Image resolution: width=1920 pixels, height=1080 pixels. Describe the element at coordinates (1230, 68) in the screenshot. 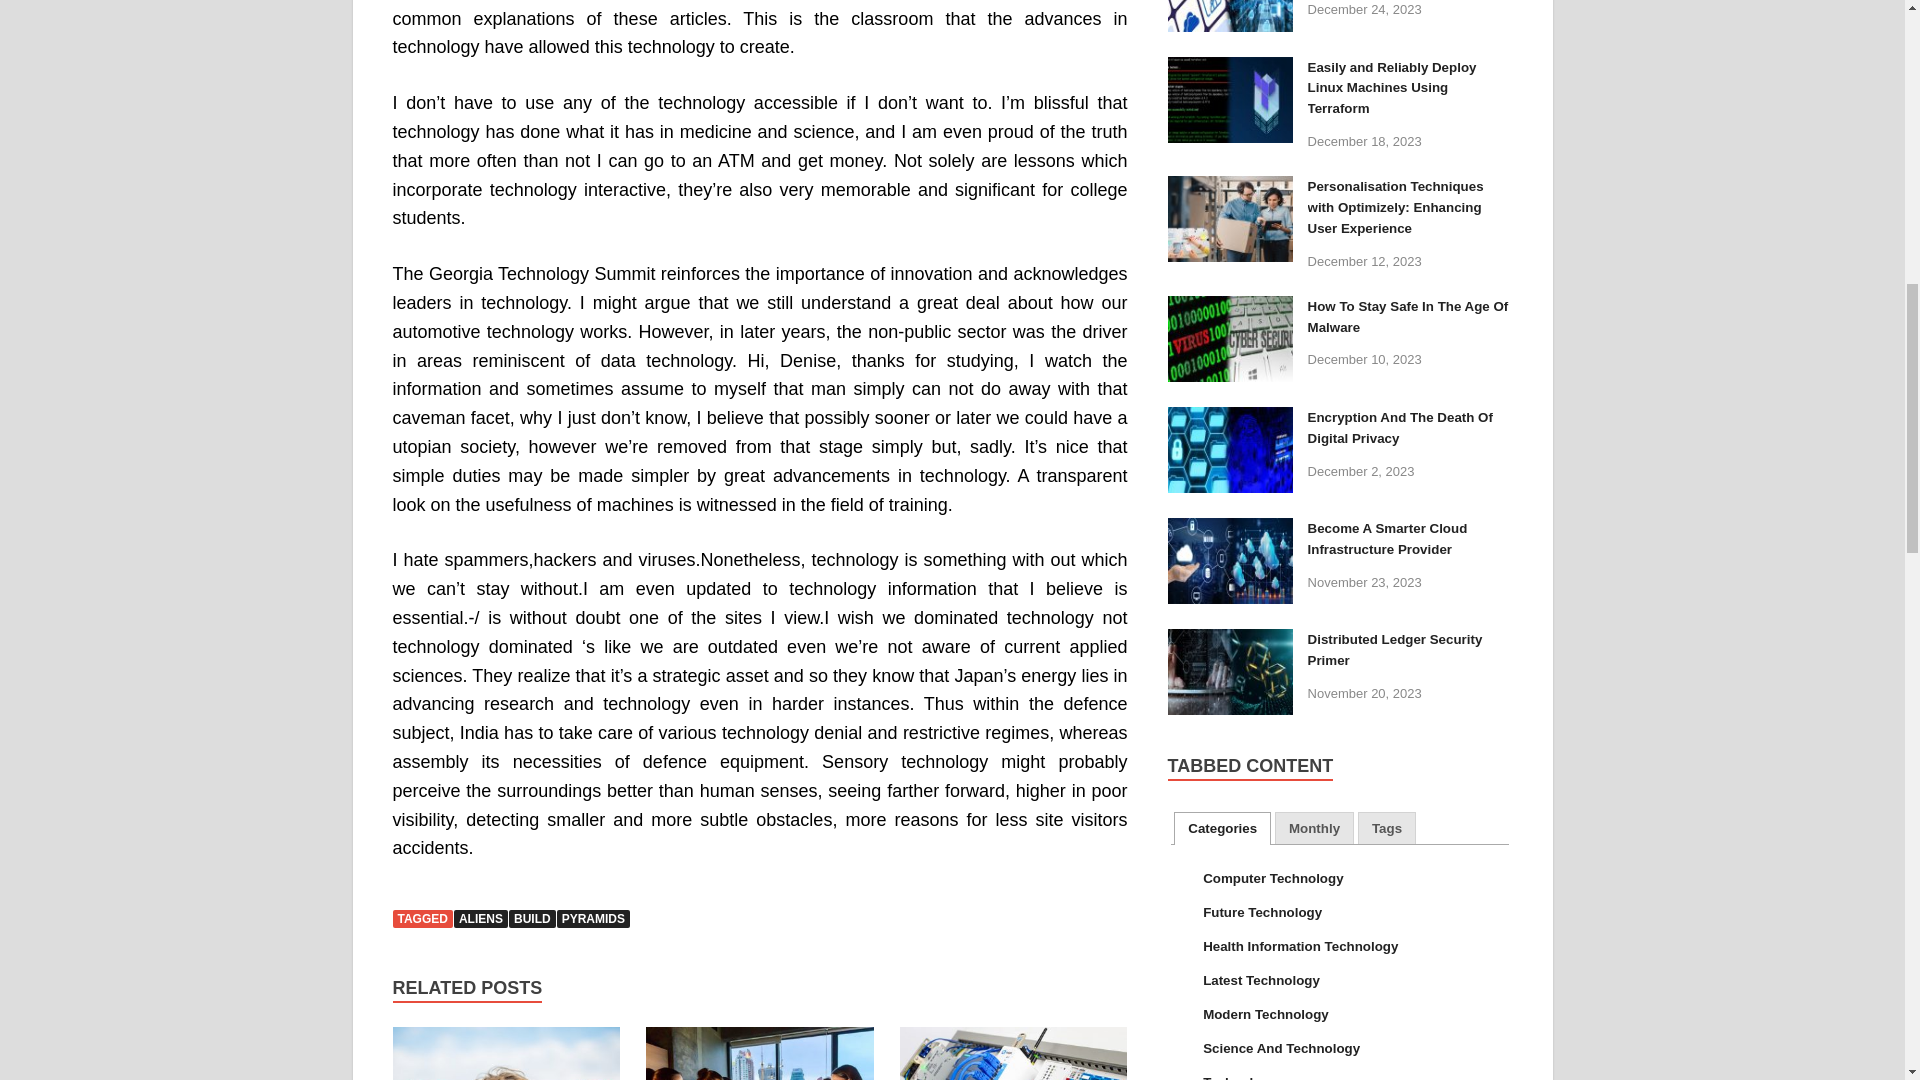

I see `Easily and Reliably Deploy Linux Machines Using Terraform` at that location.